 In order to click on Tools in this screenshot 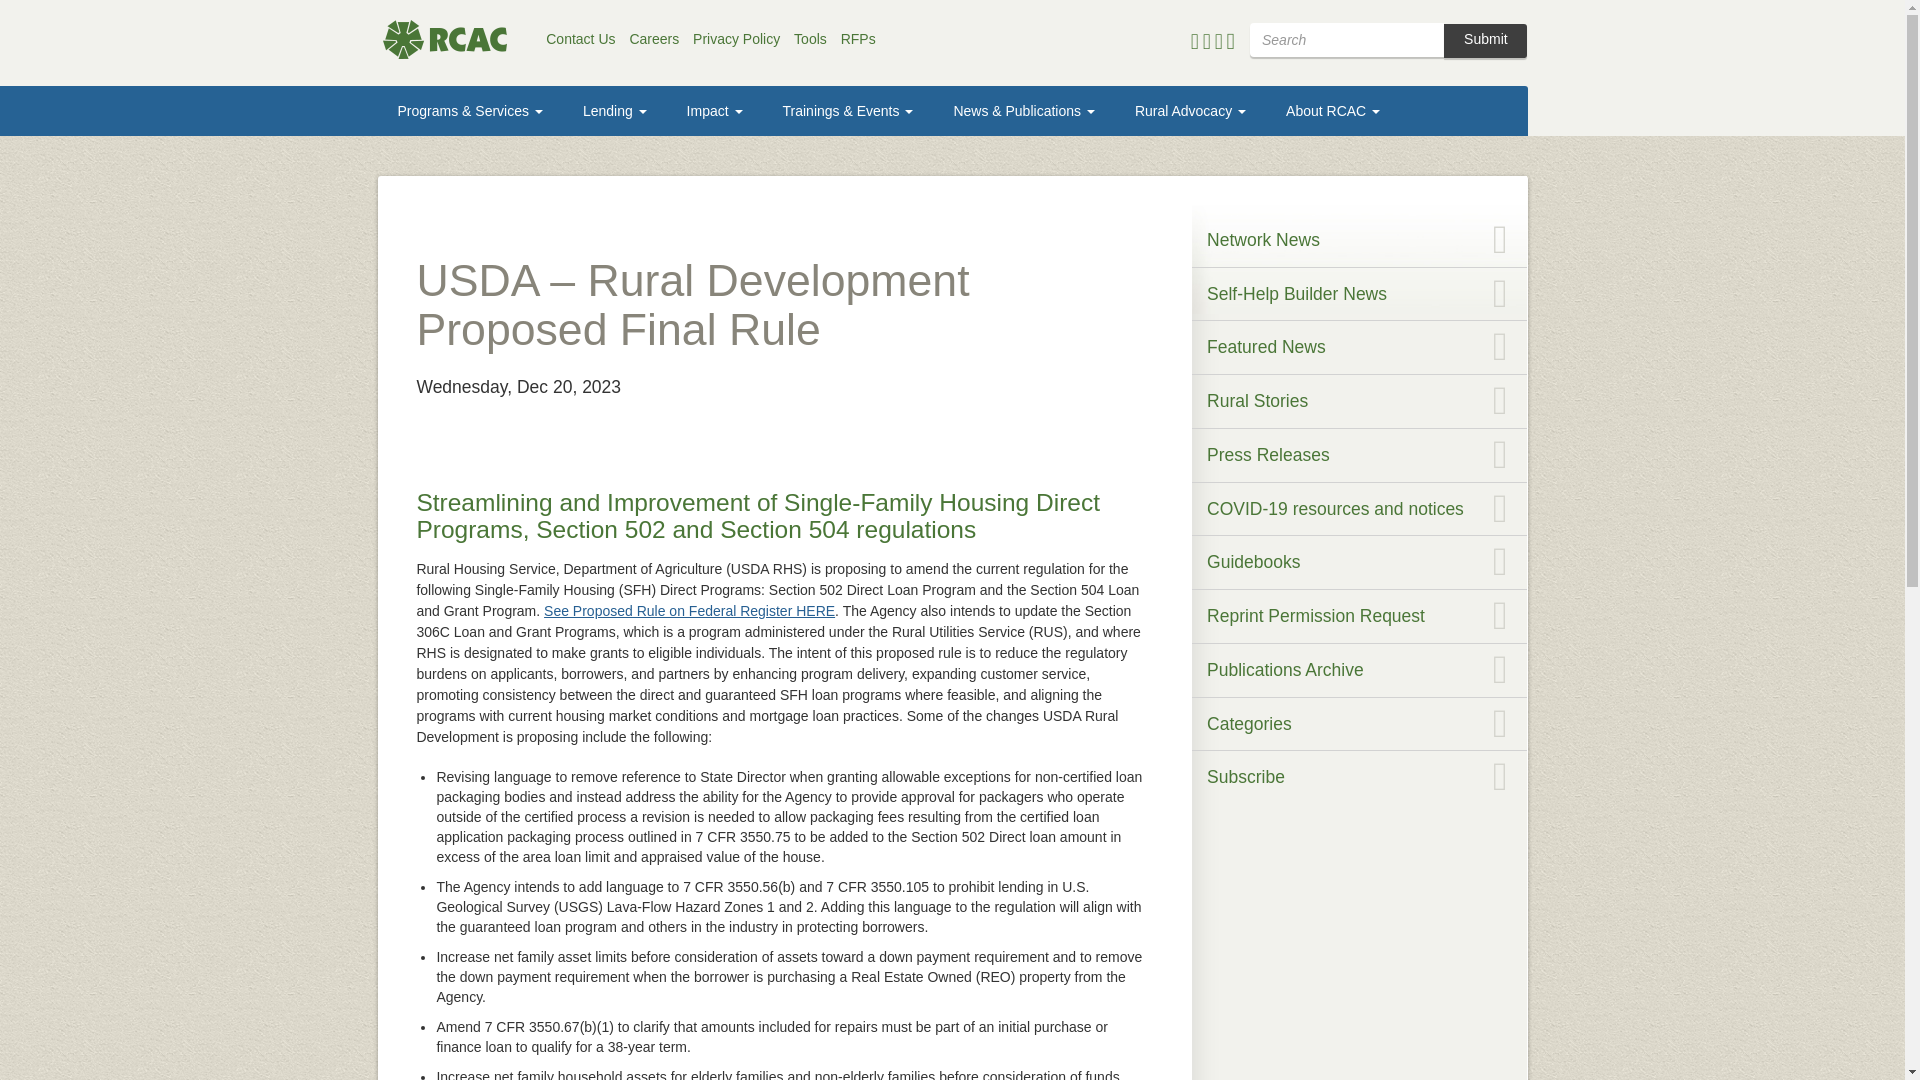, I will do `click(810, 39)`.